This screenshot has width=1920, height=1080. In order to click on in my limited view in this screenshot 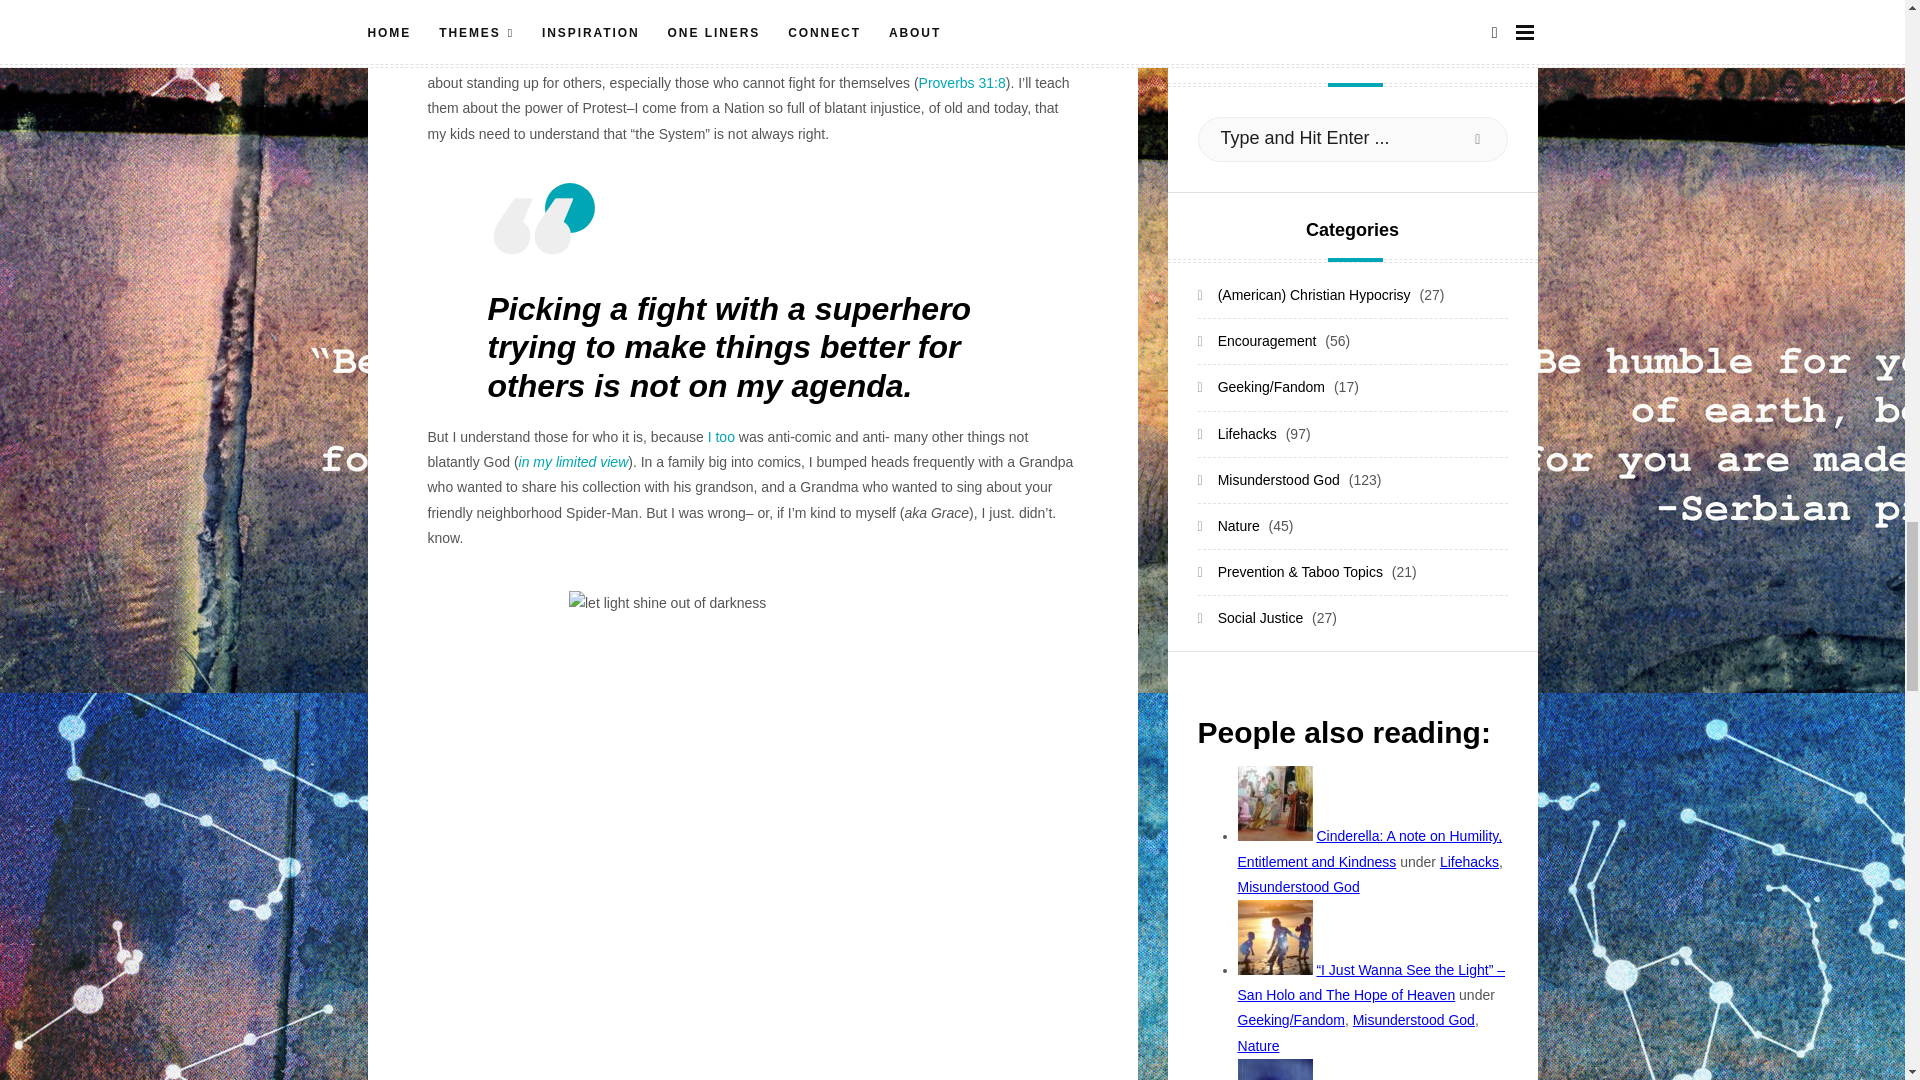, I will do `click(574, 461)`.